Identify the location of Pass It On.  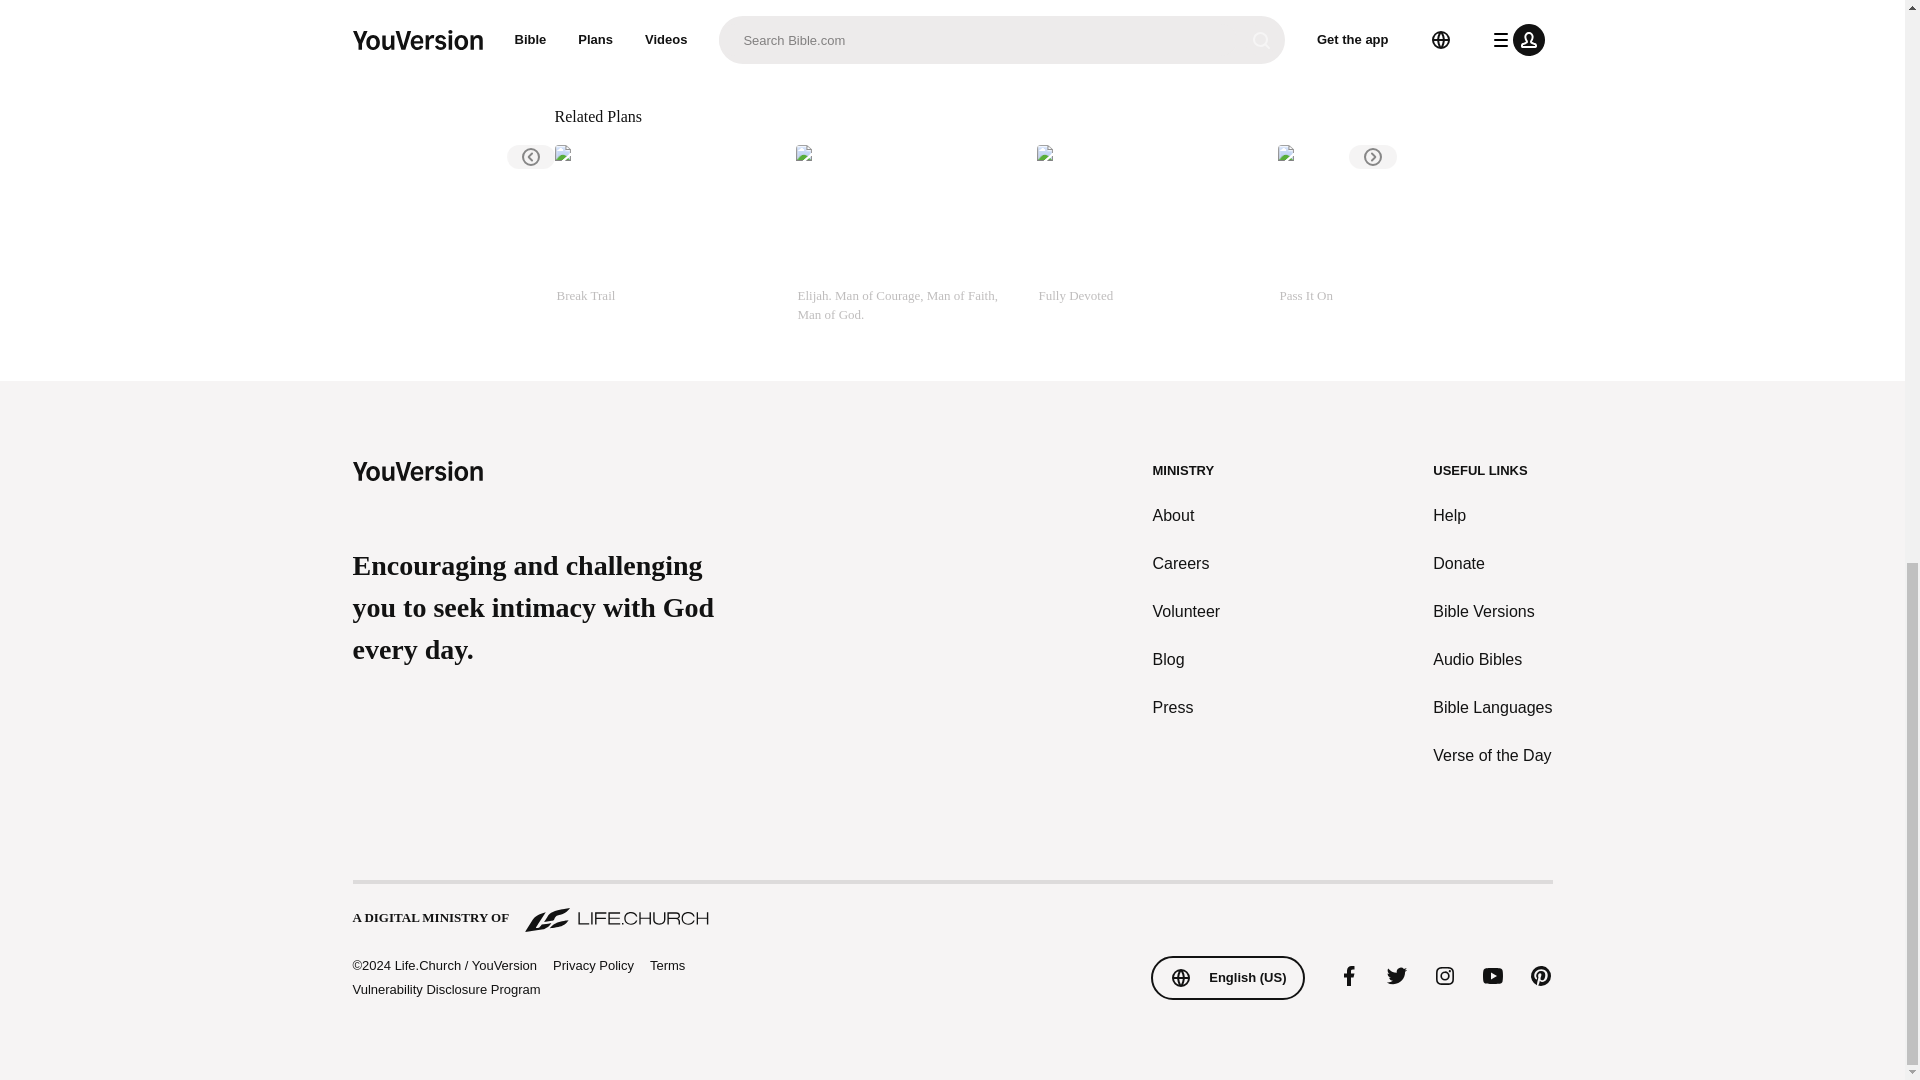
(1390, 234).